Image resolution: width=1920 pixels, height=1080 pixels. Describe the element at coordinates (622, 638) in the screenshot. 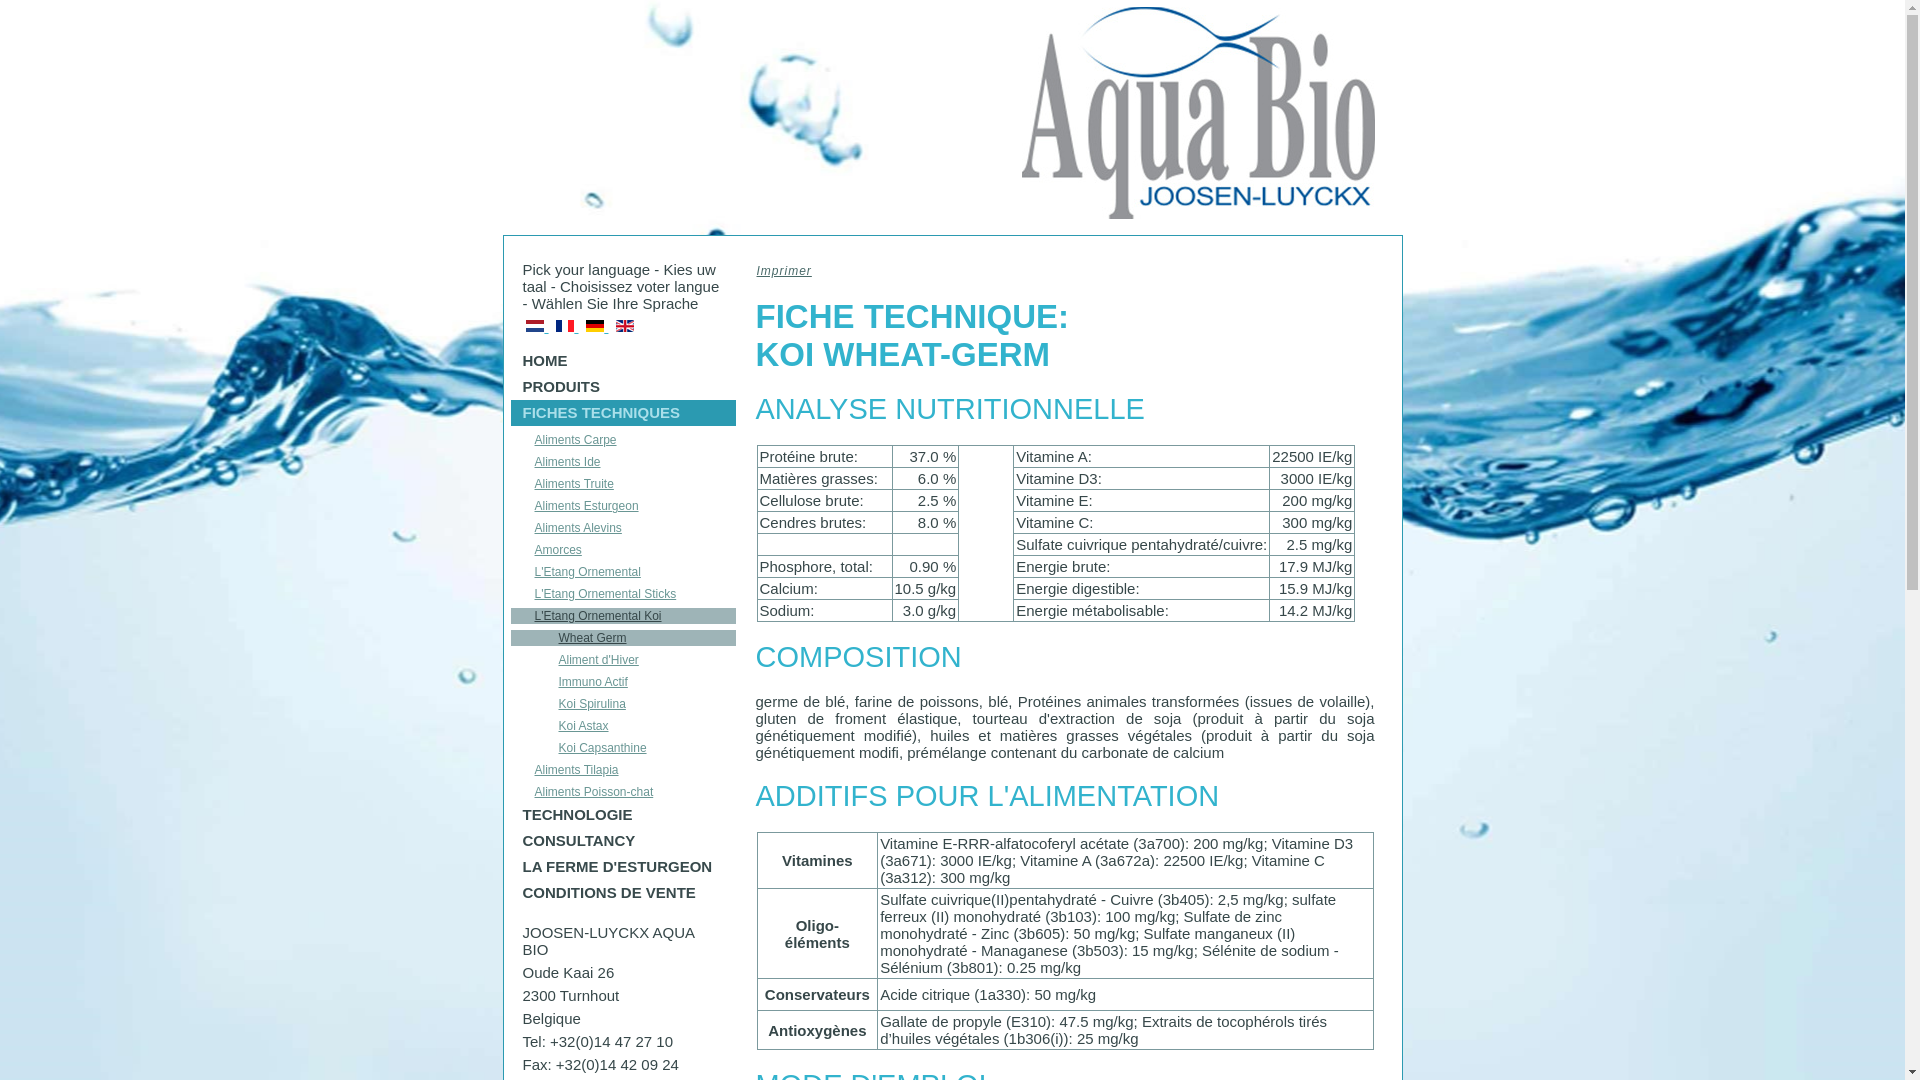

I see `Wheat Germ` at that location.